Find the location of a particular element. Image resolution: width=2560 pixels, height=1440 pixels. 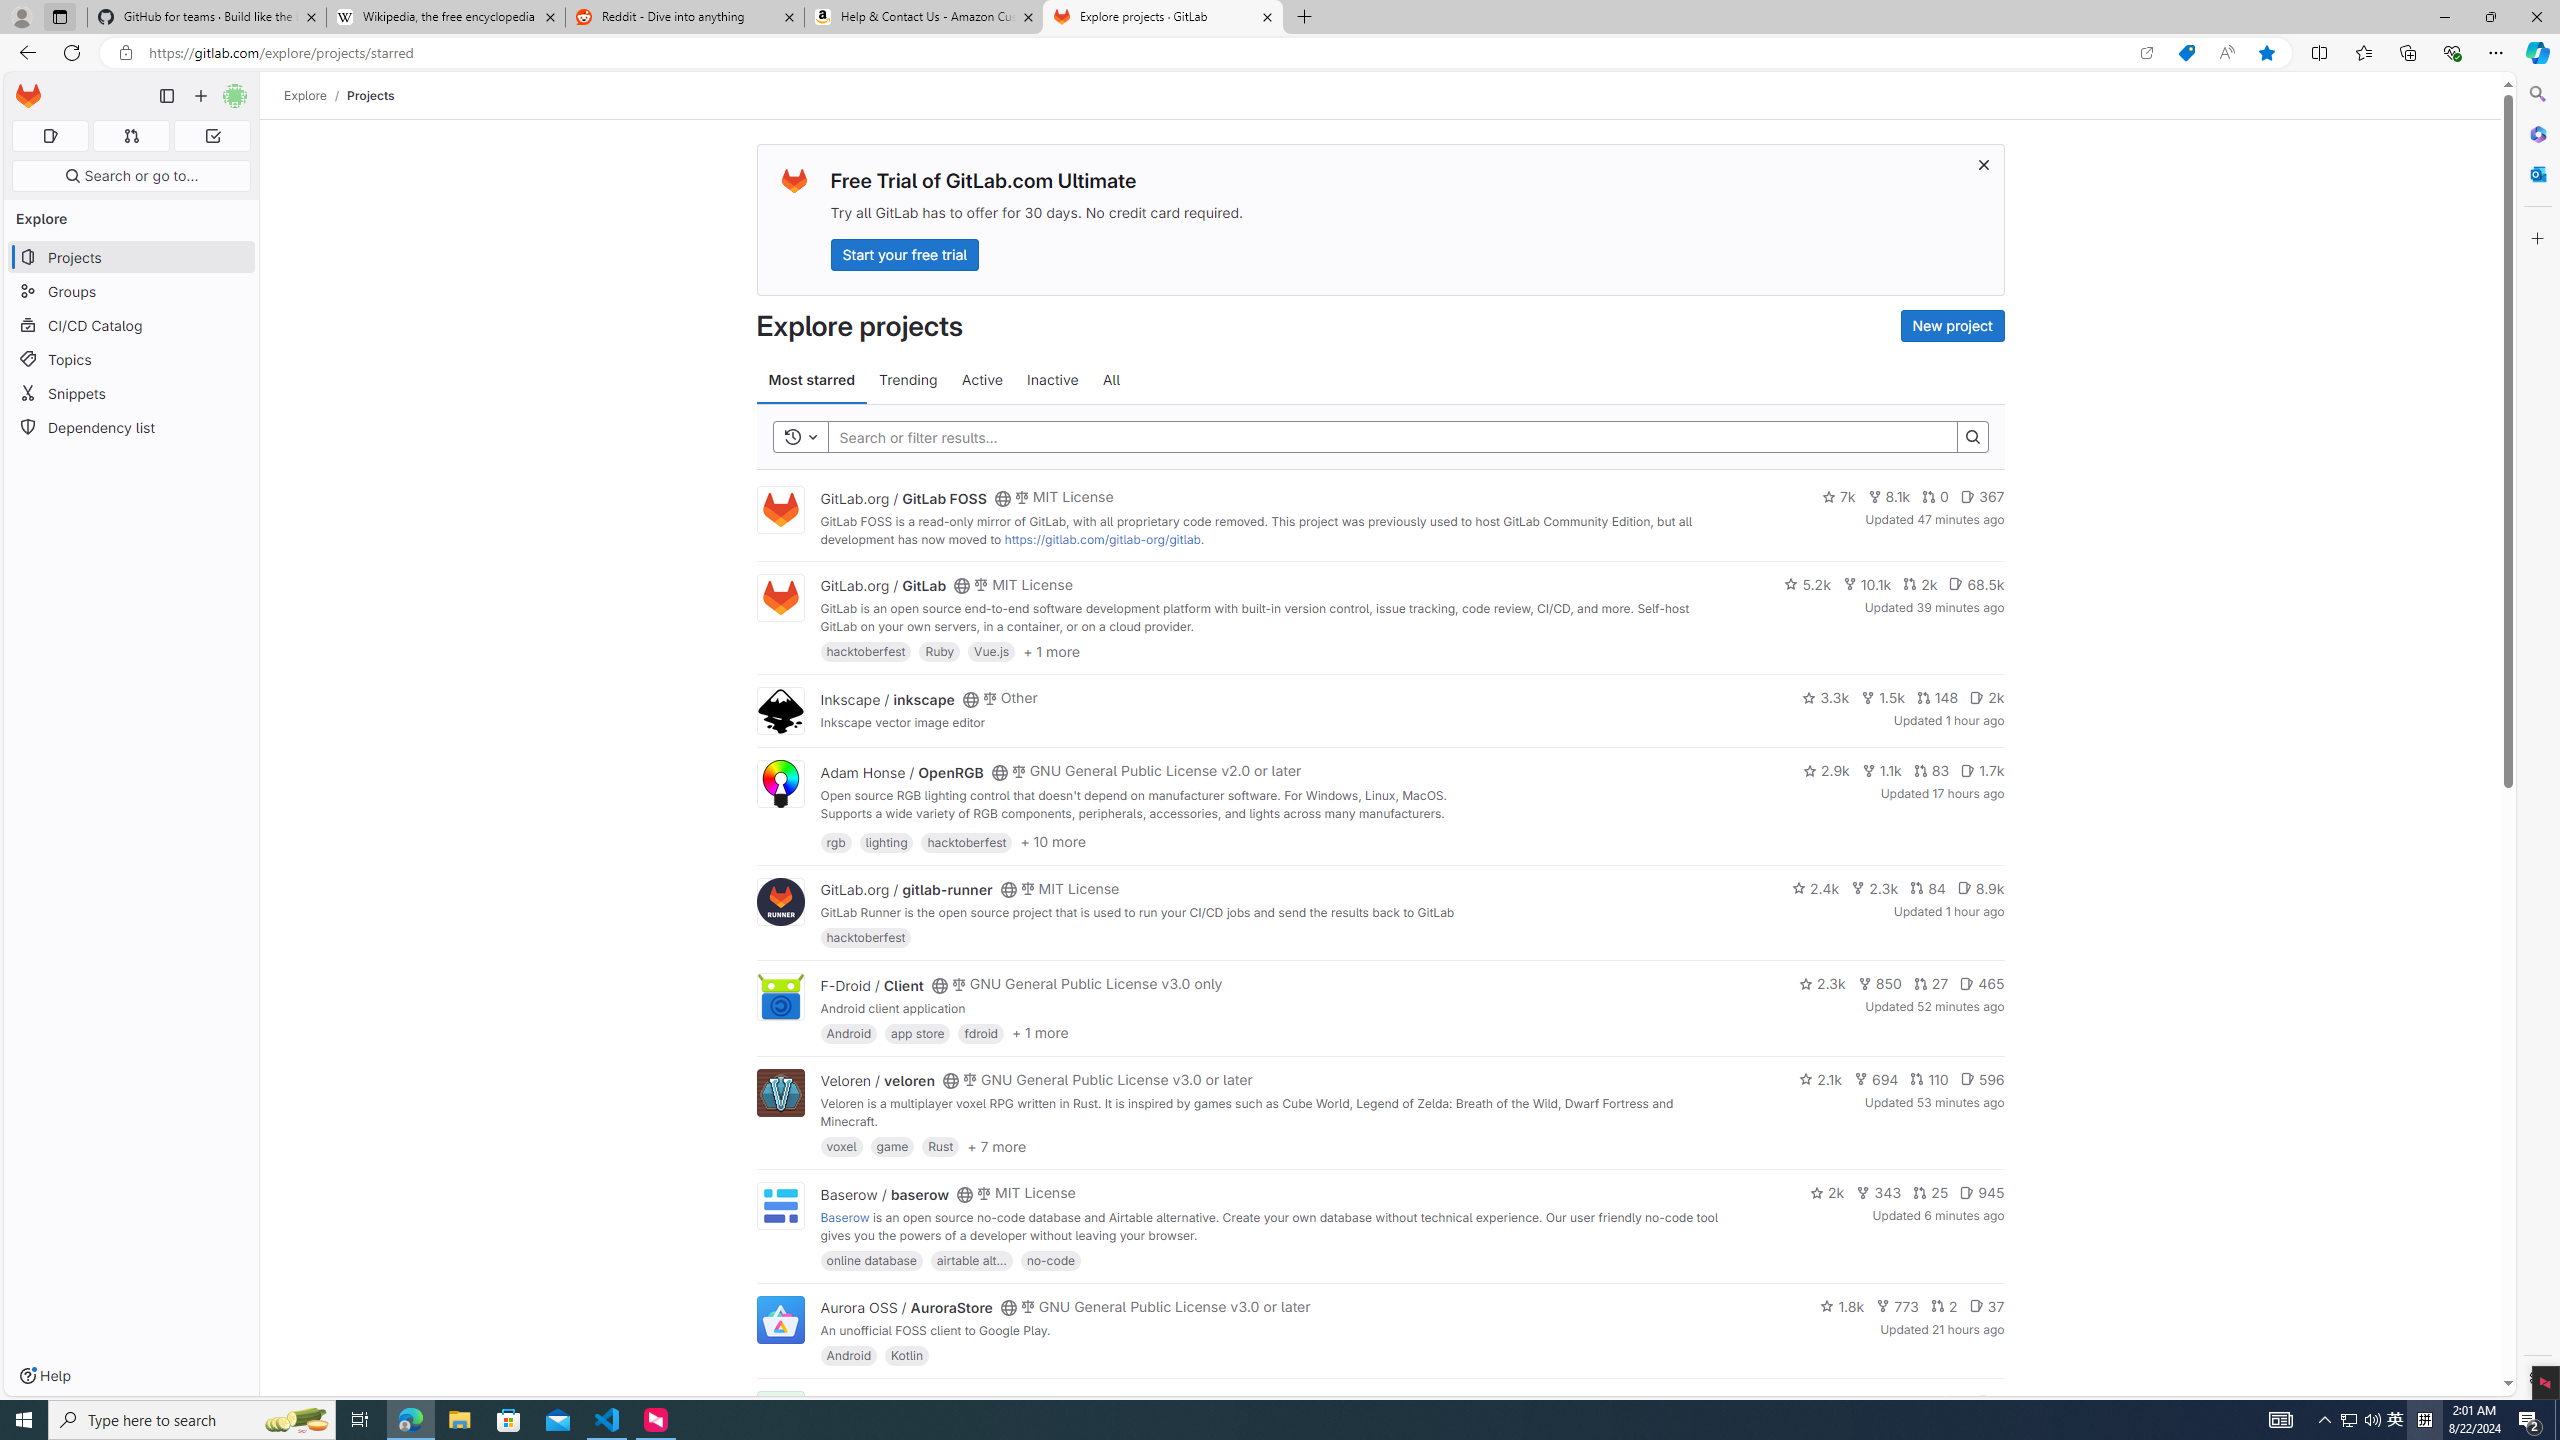

Groups is located at coordinates (132, 292).